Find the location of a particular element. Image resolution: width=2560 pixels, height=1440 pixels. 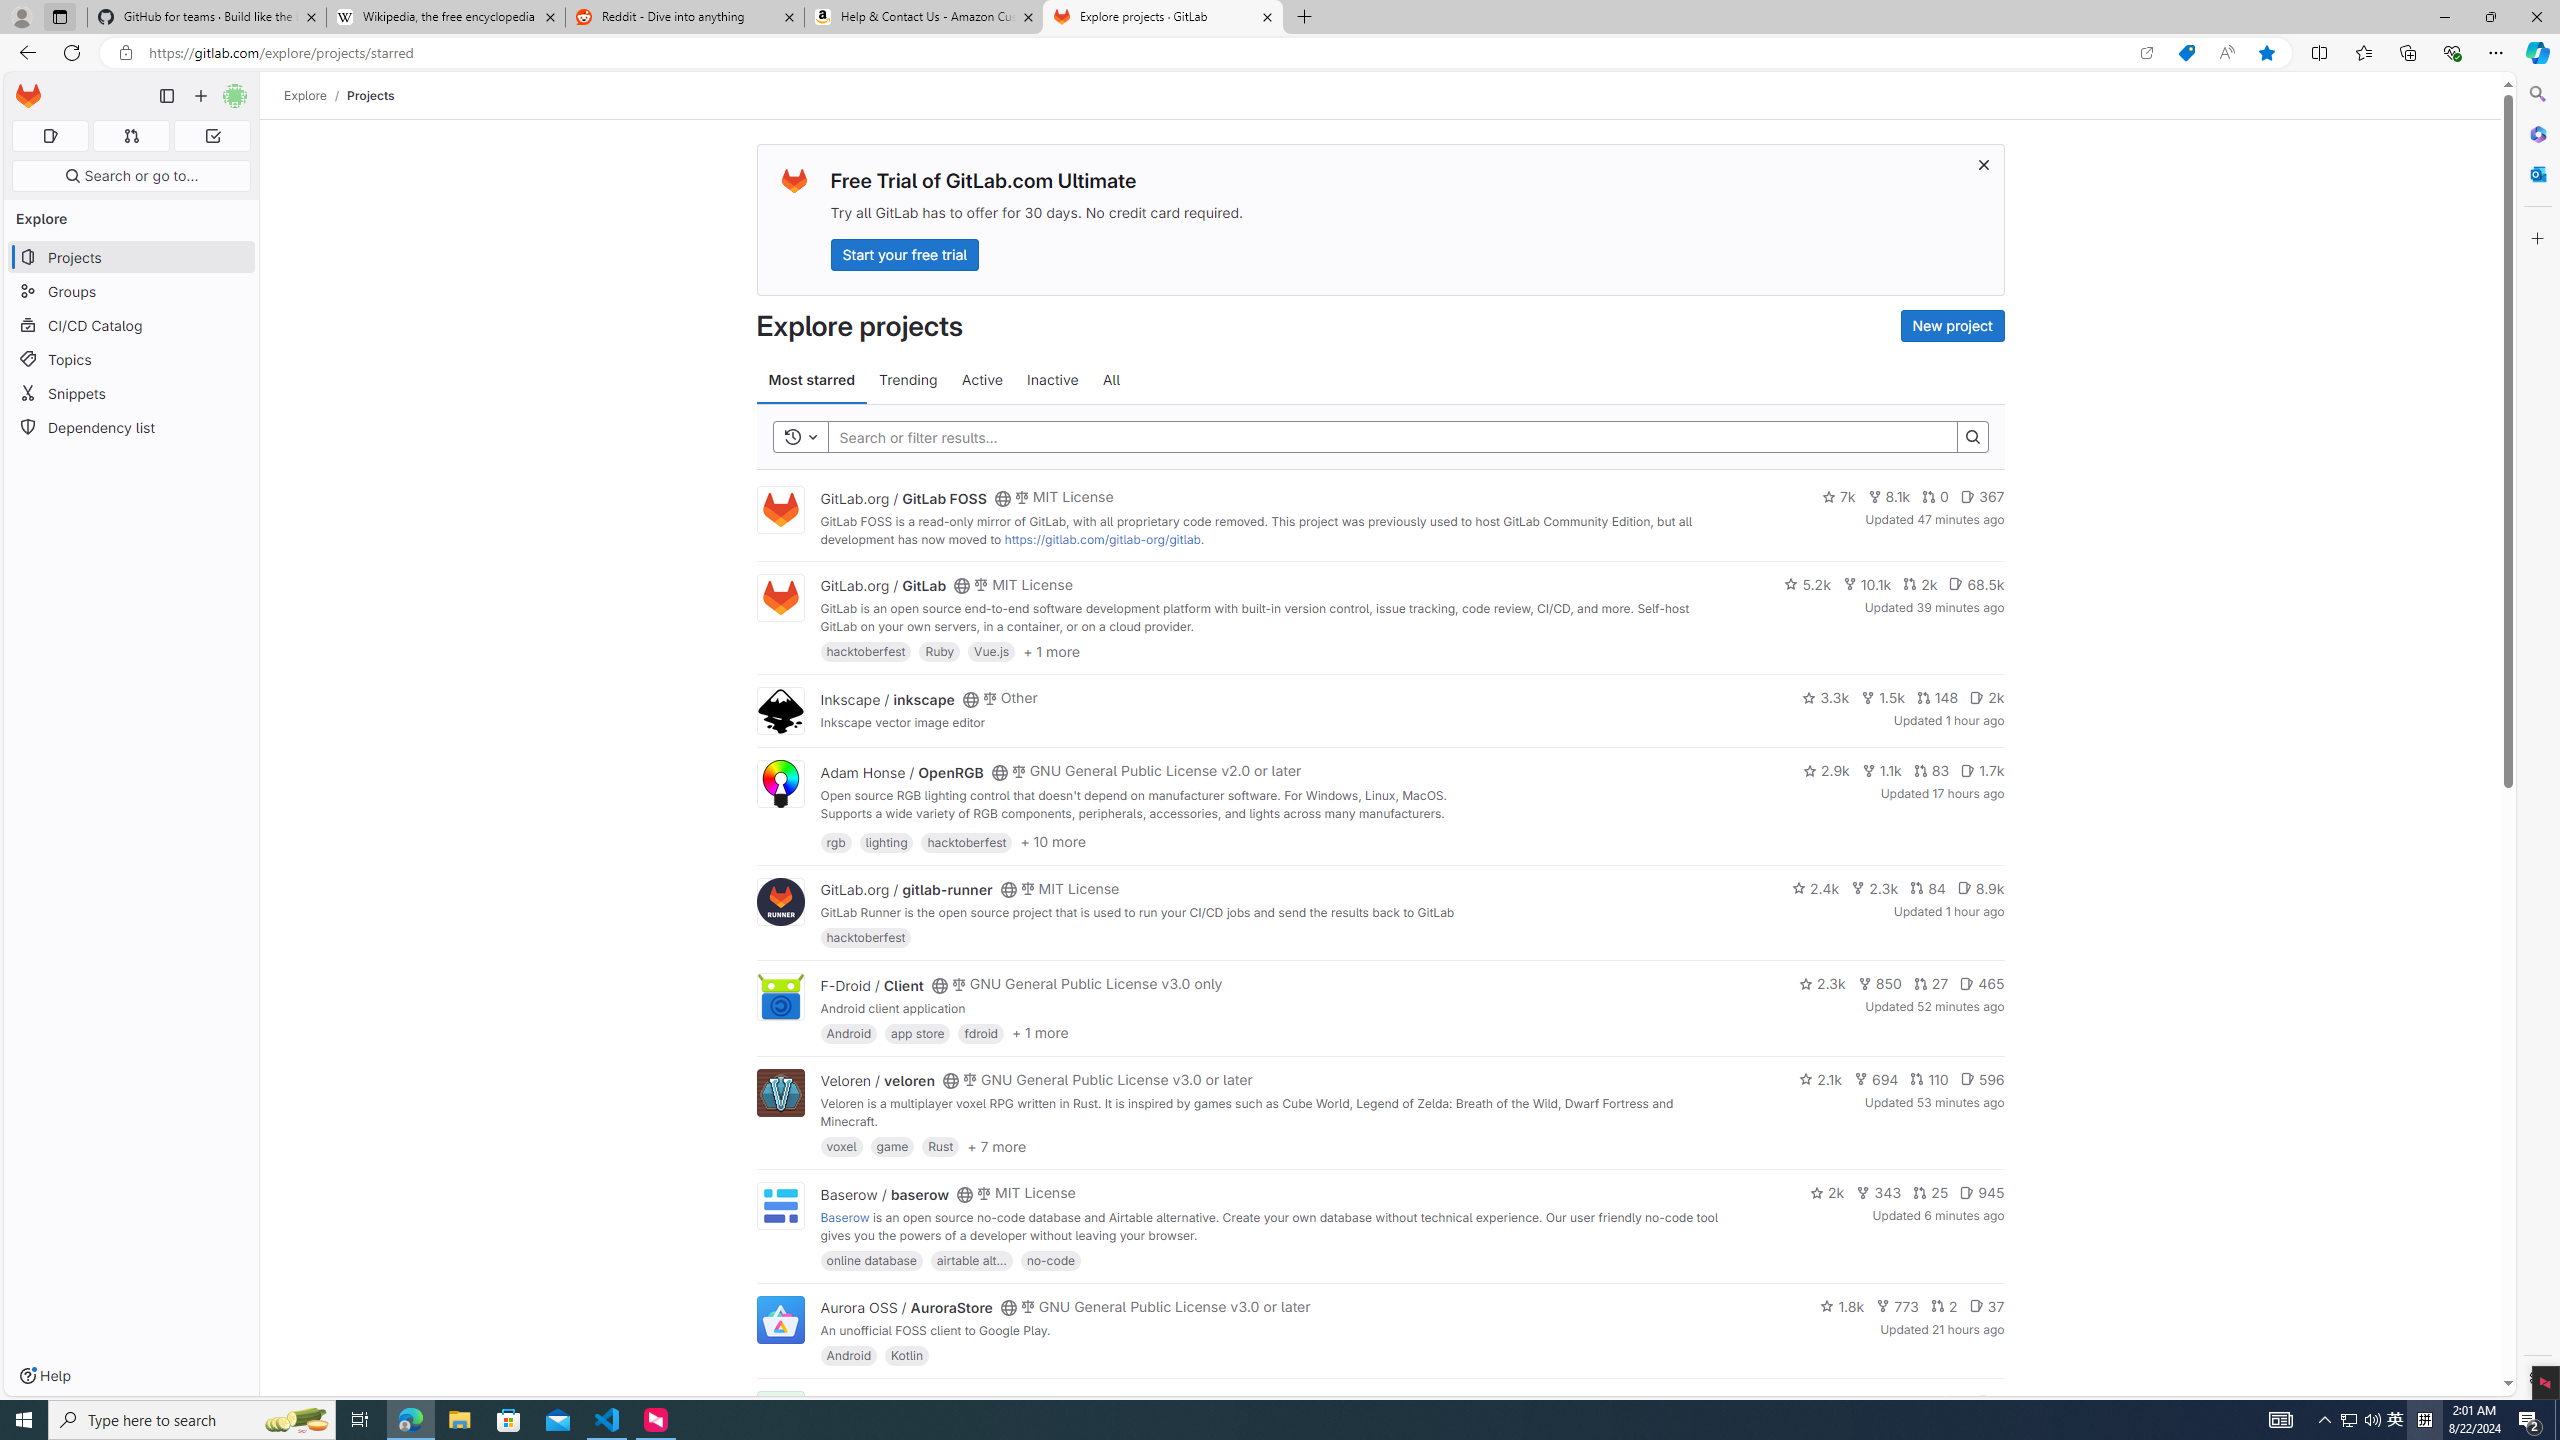

Groups is located at coordinates (132, 292).